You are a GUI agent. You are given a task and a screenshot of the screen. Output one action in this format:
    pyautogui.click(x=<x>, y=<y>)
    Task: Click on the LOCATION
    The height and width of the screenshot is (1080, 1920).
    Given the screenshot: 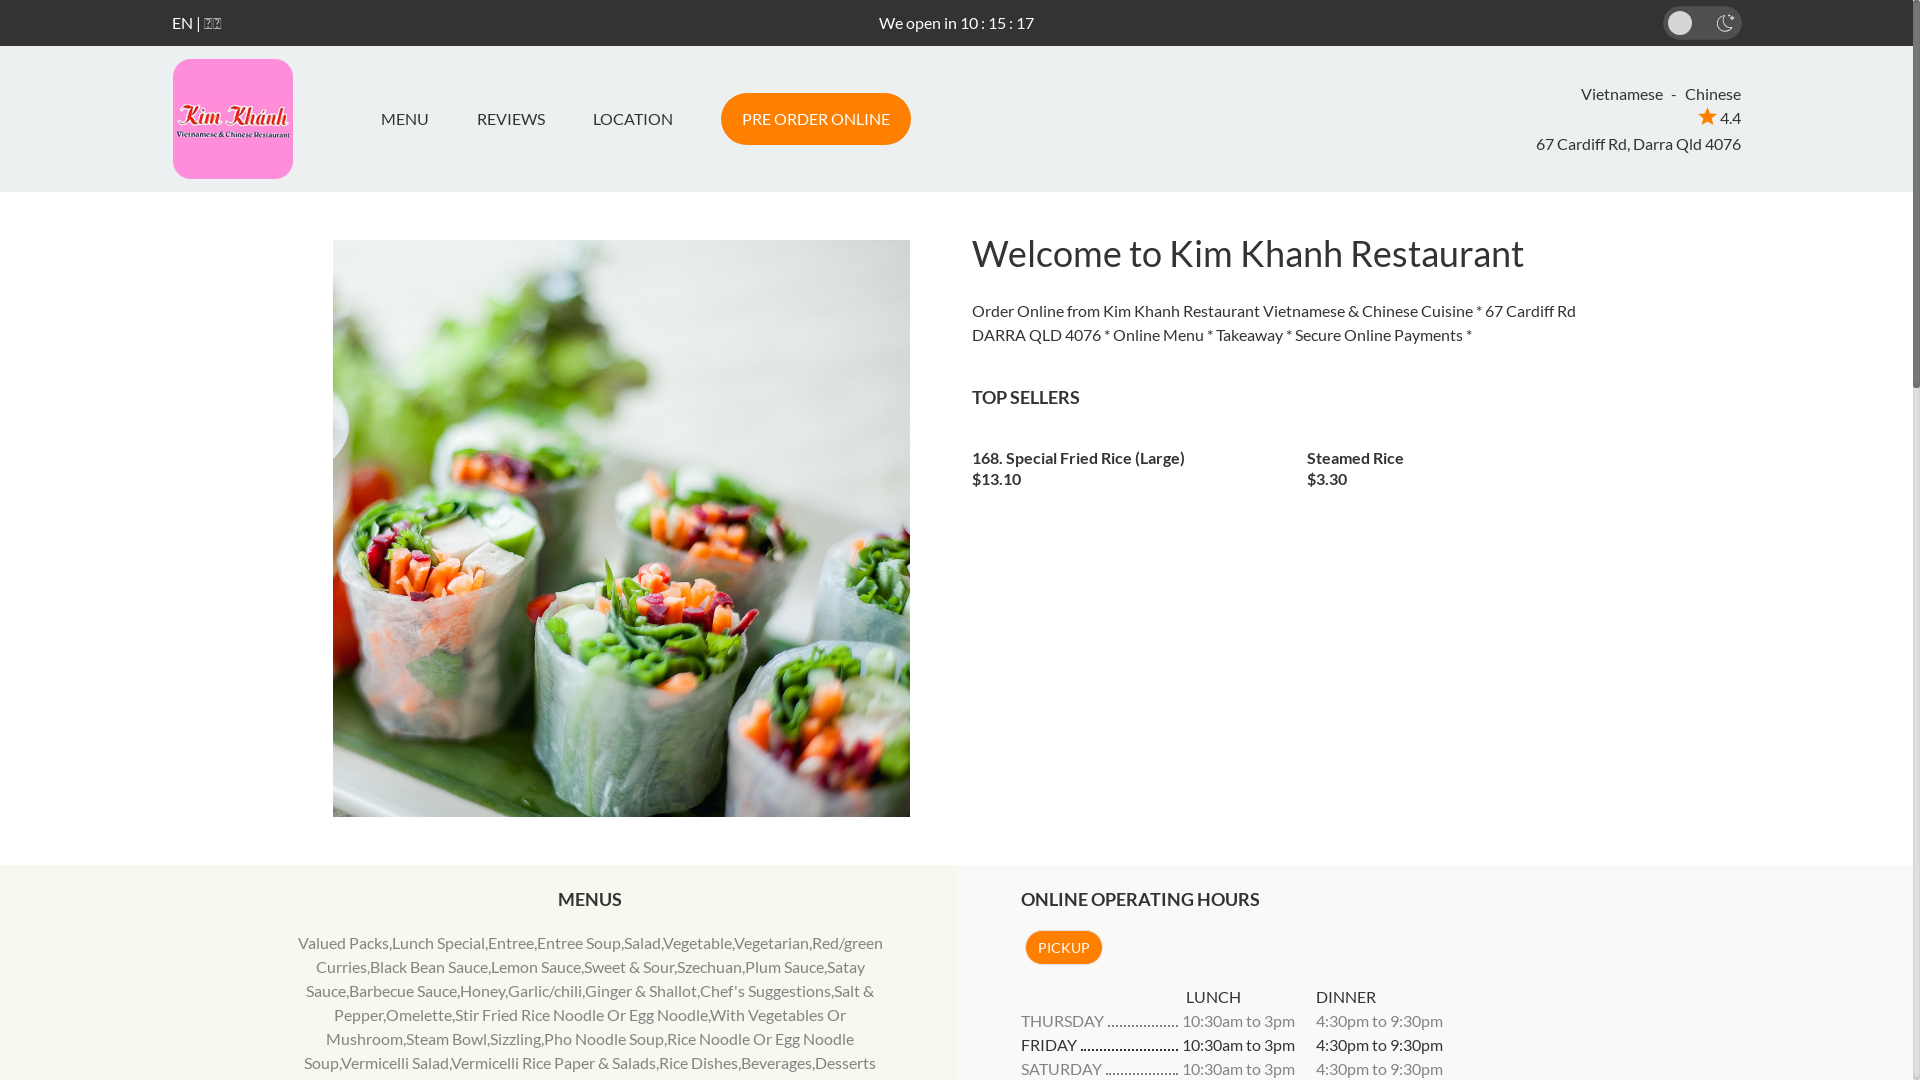 What is the action you would take?
    pyautogui.click(x=632, y=119)
    